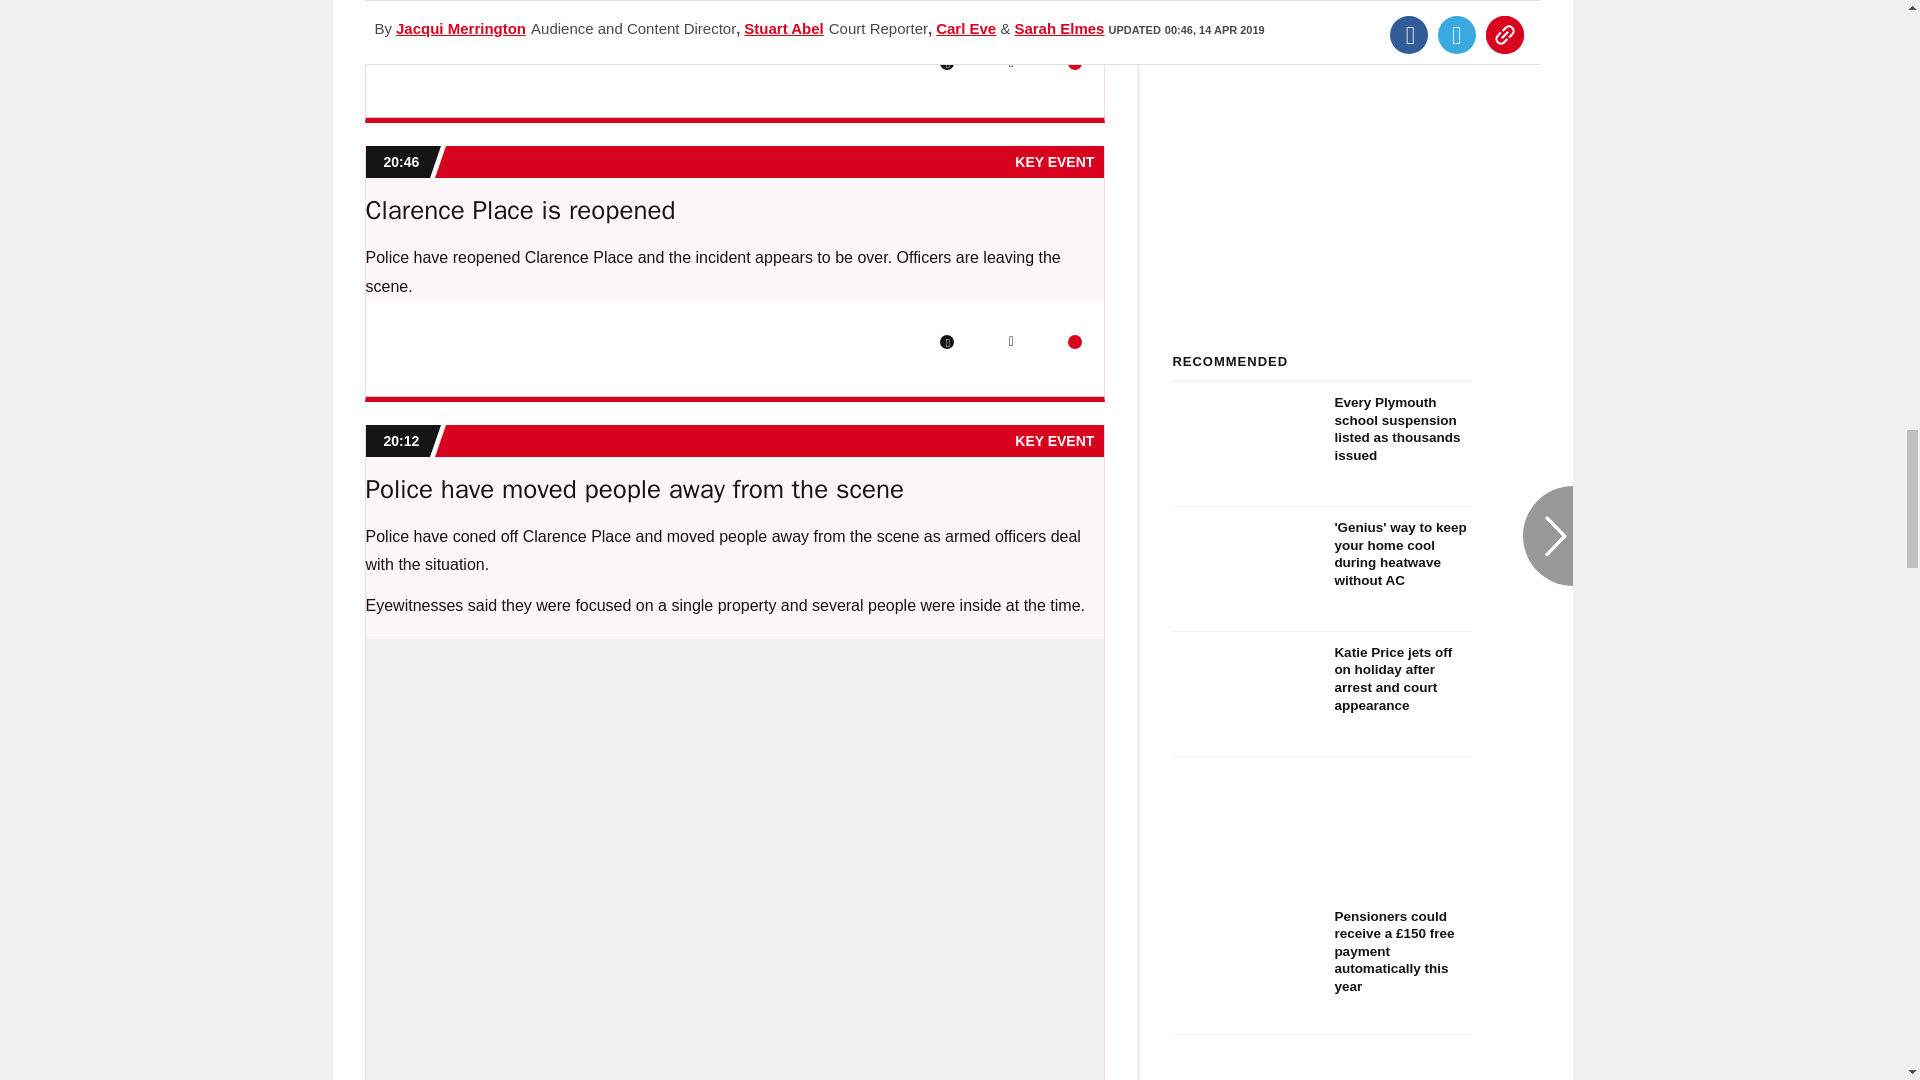 This screenshot has height=1080, width=1920. Describe the element at coordinates (947, 341) in the screenshot. I see `Facebook` at that location.